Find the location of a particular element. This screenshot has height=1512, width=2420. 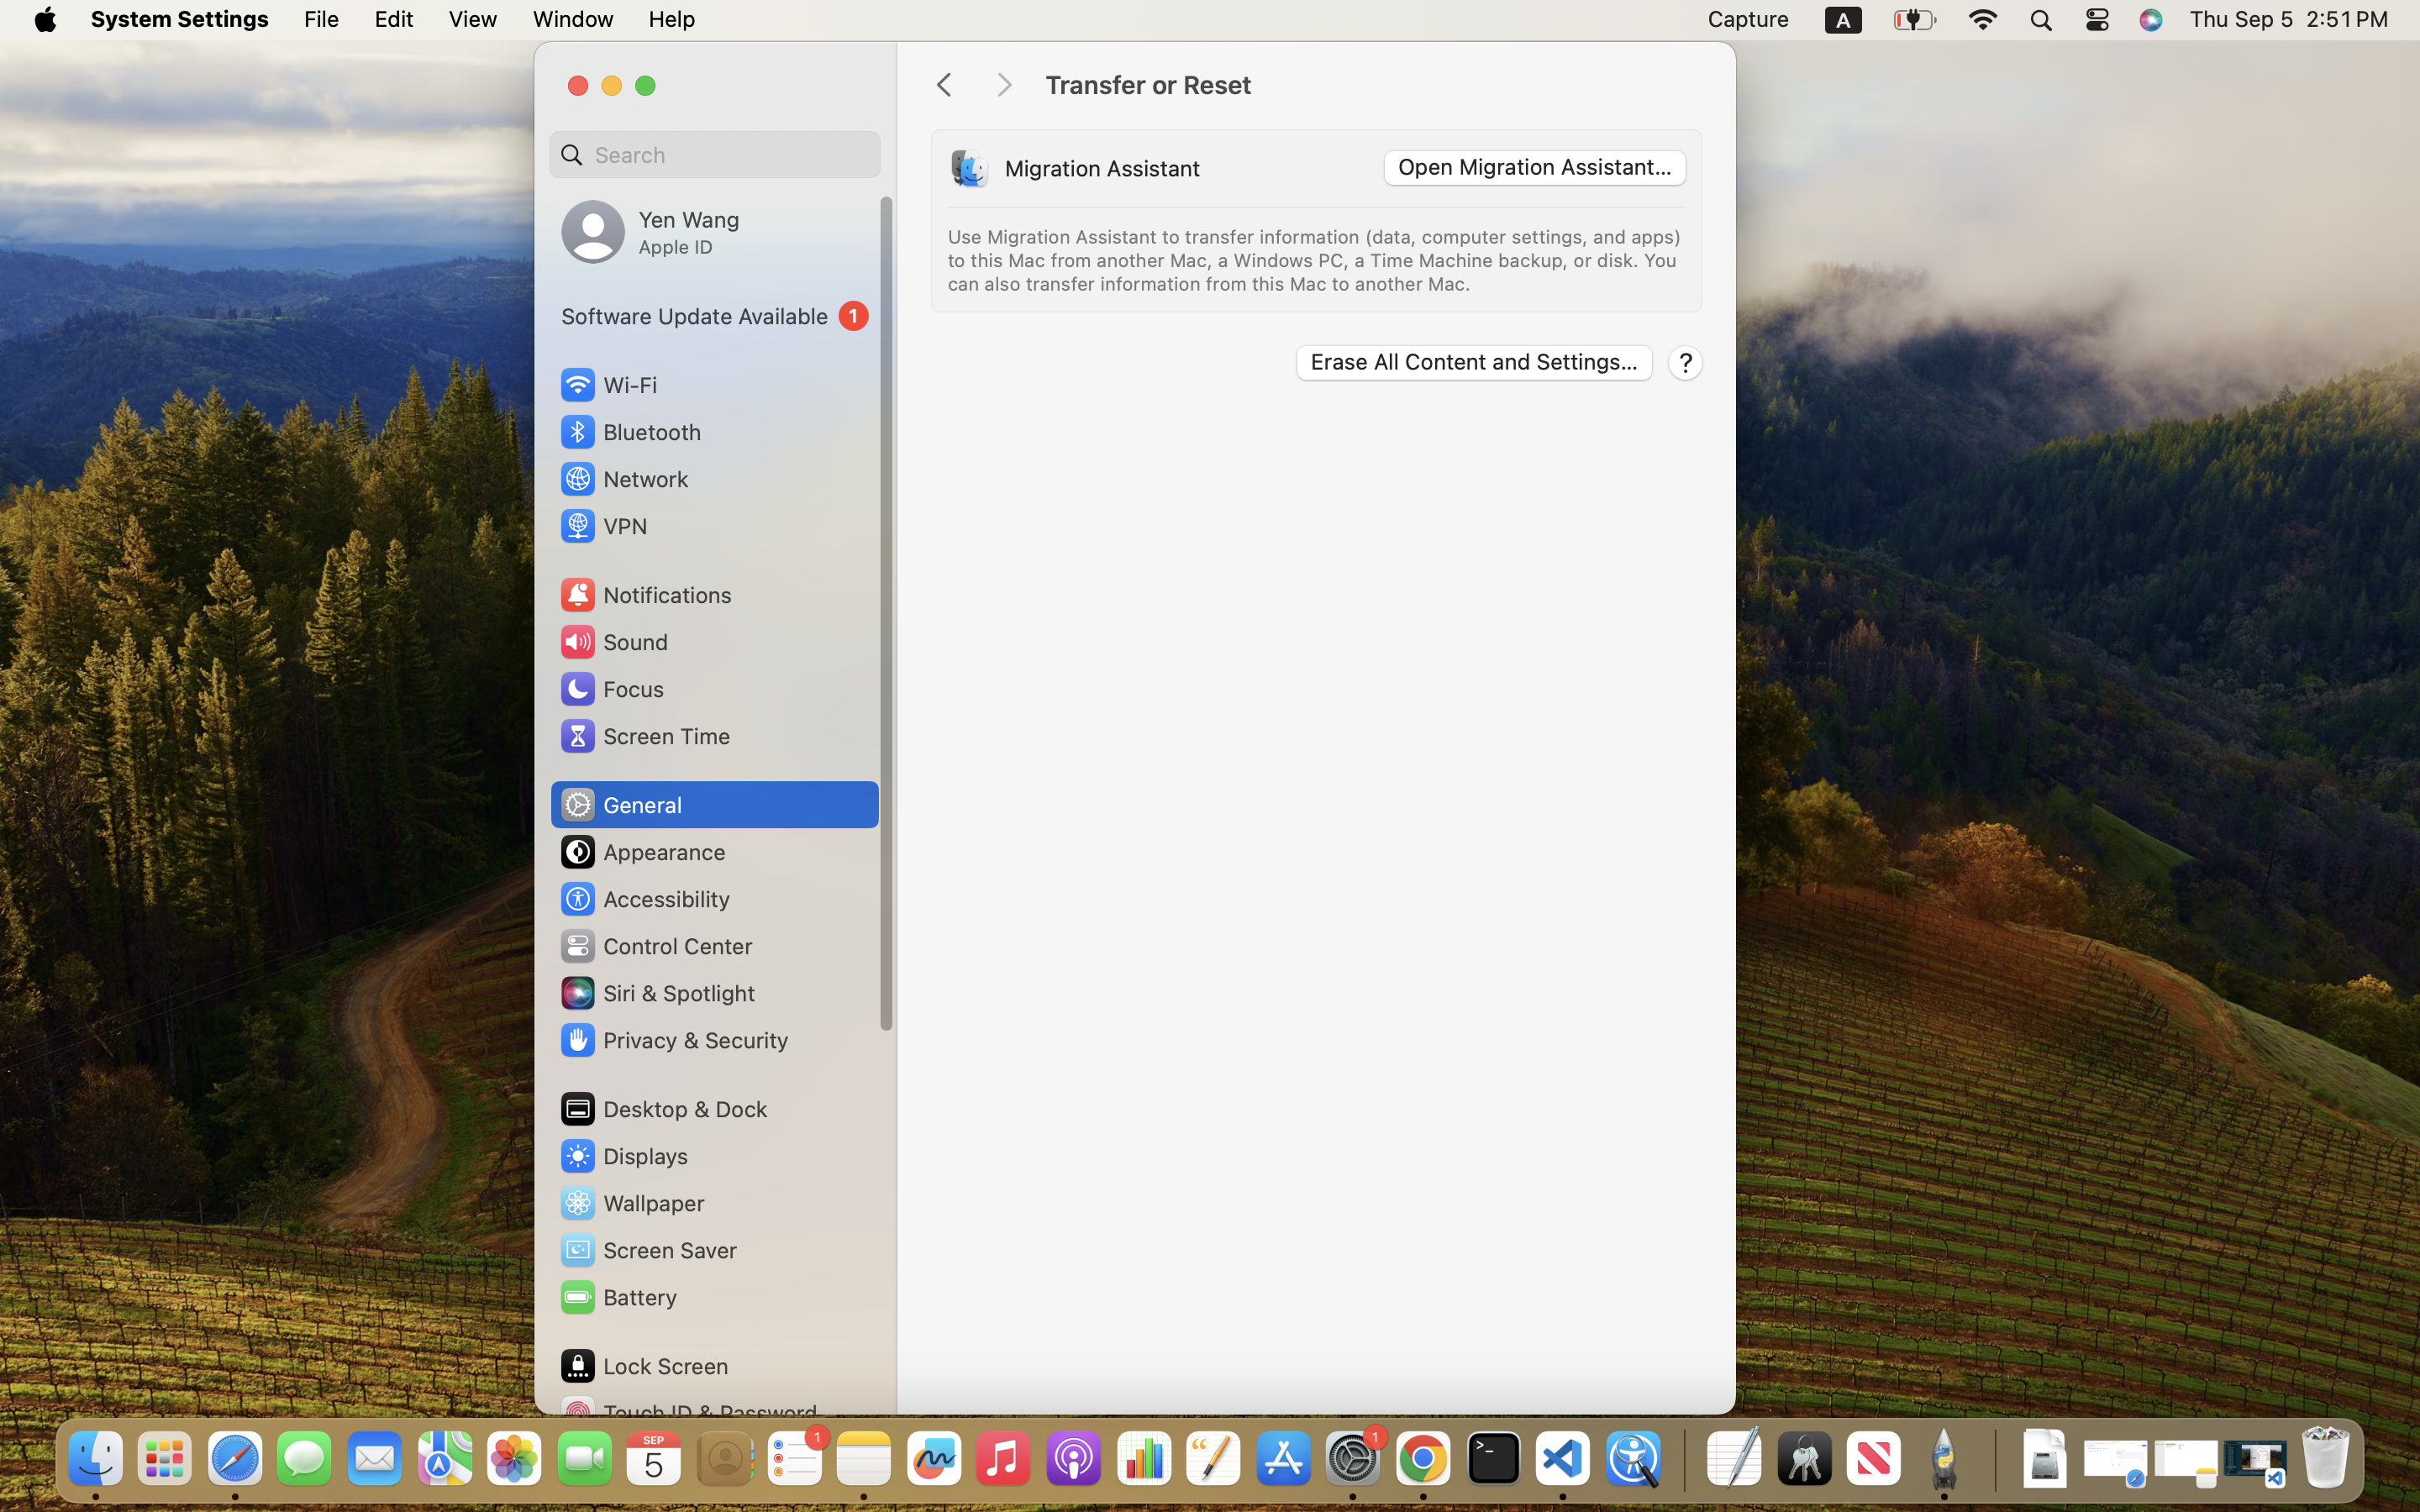

Transfer or Reset is located at coordinates (1373, 86).